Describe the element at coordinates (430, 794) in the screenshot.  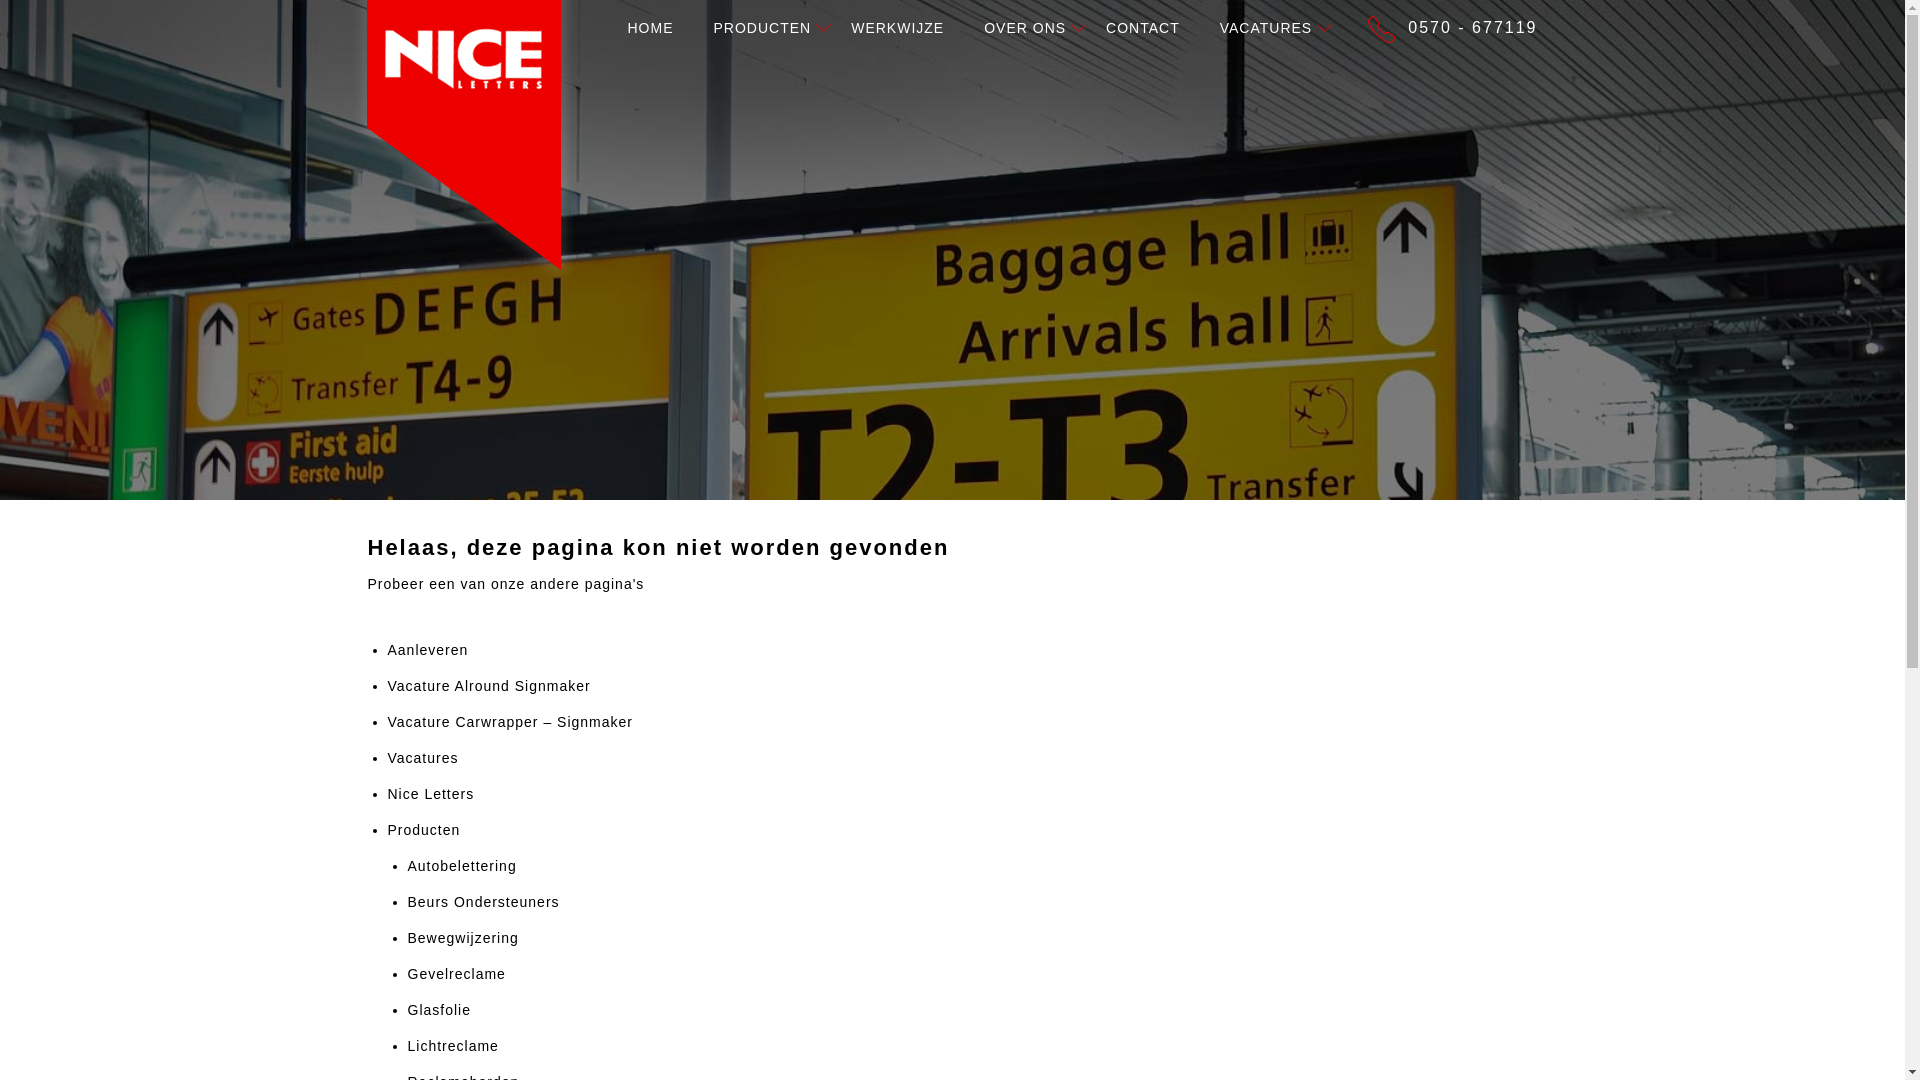
I see `Nice Letters` at that location.